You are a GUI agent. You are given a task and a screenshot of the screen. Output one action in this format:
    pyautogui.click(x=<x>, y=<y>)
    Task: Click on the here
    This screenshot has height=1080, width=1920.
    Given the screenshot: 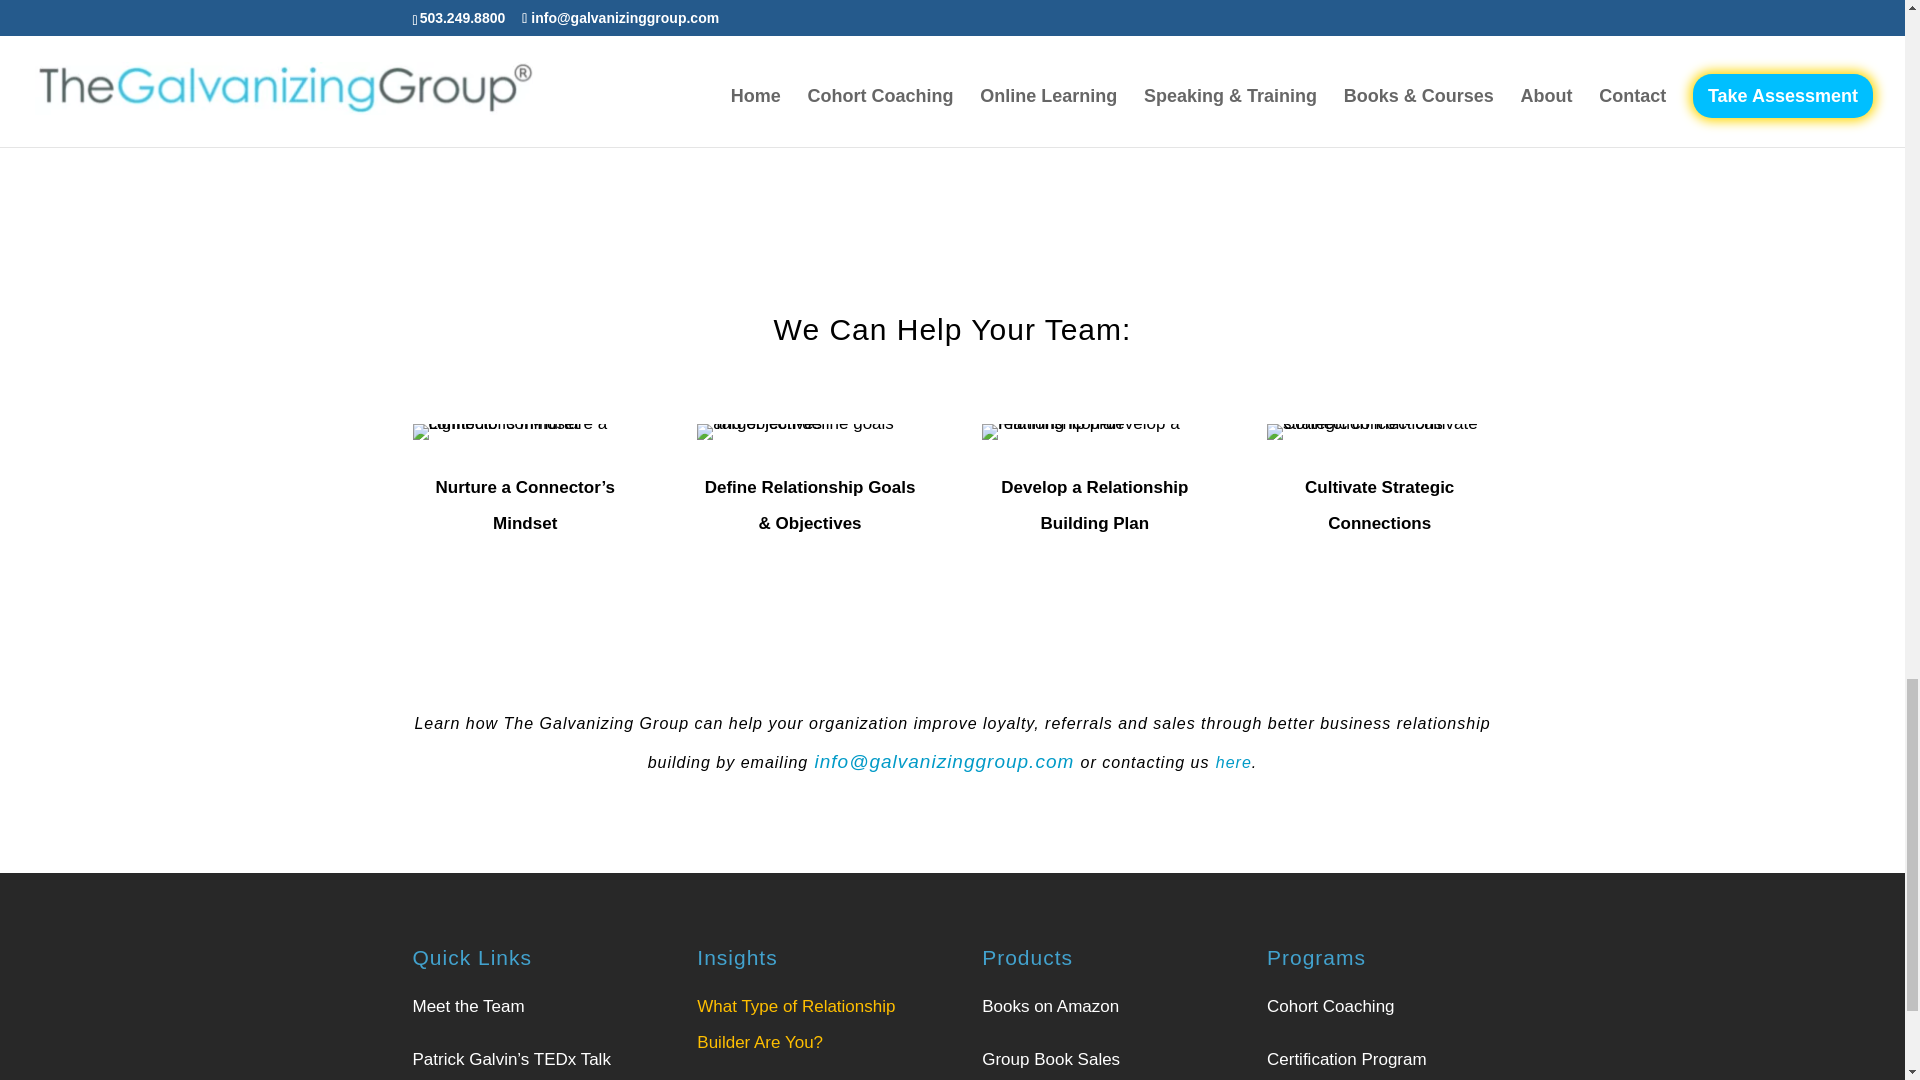 What is the action you would take?
    pyautogui.click(x=1233, y=762)
    